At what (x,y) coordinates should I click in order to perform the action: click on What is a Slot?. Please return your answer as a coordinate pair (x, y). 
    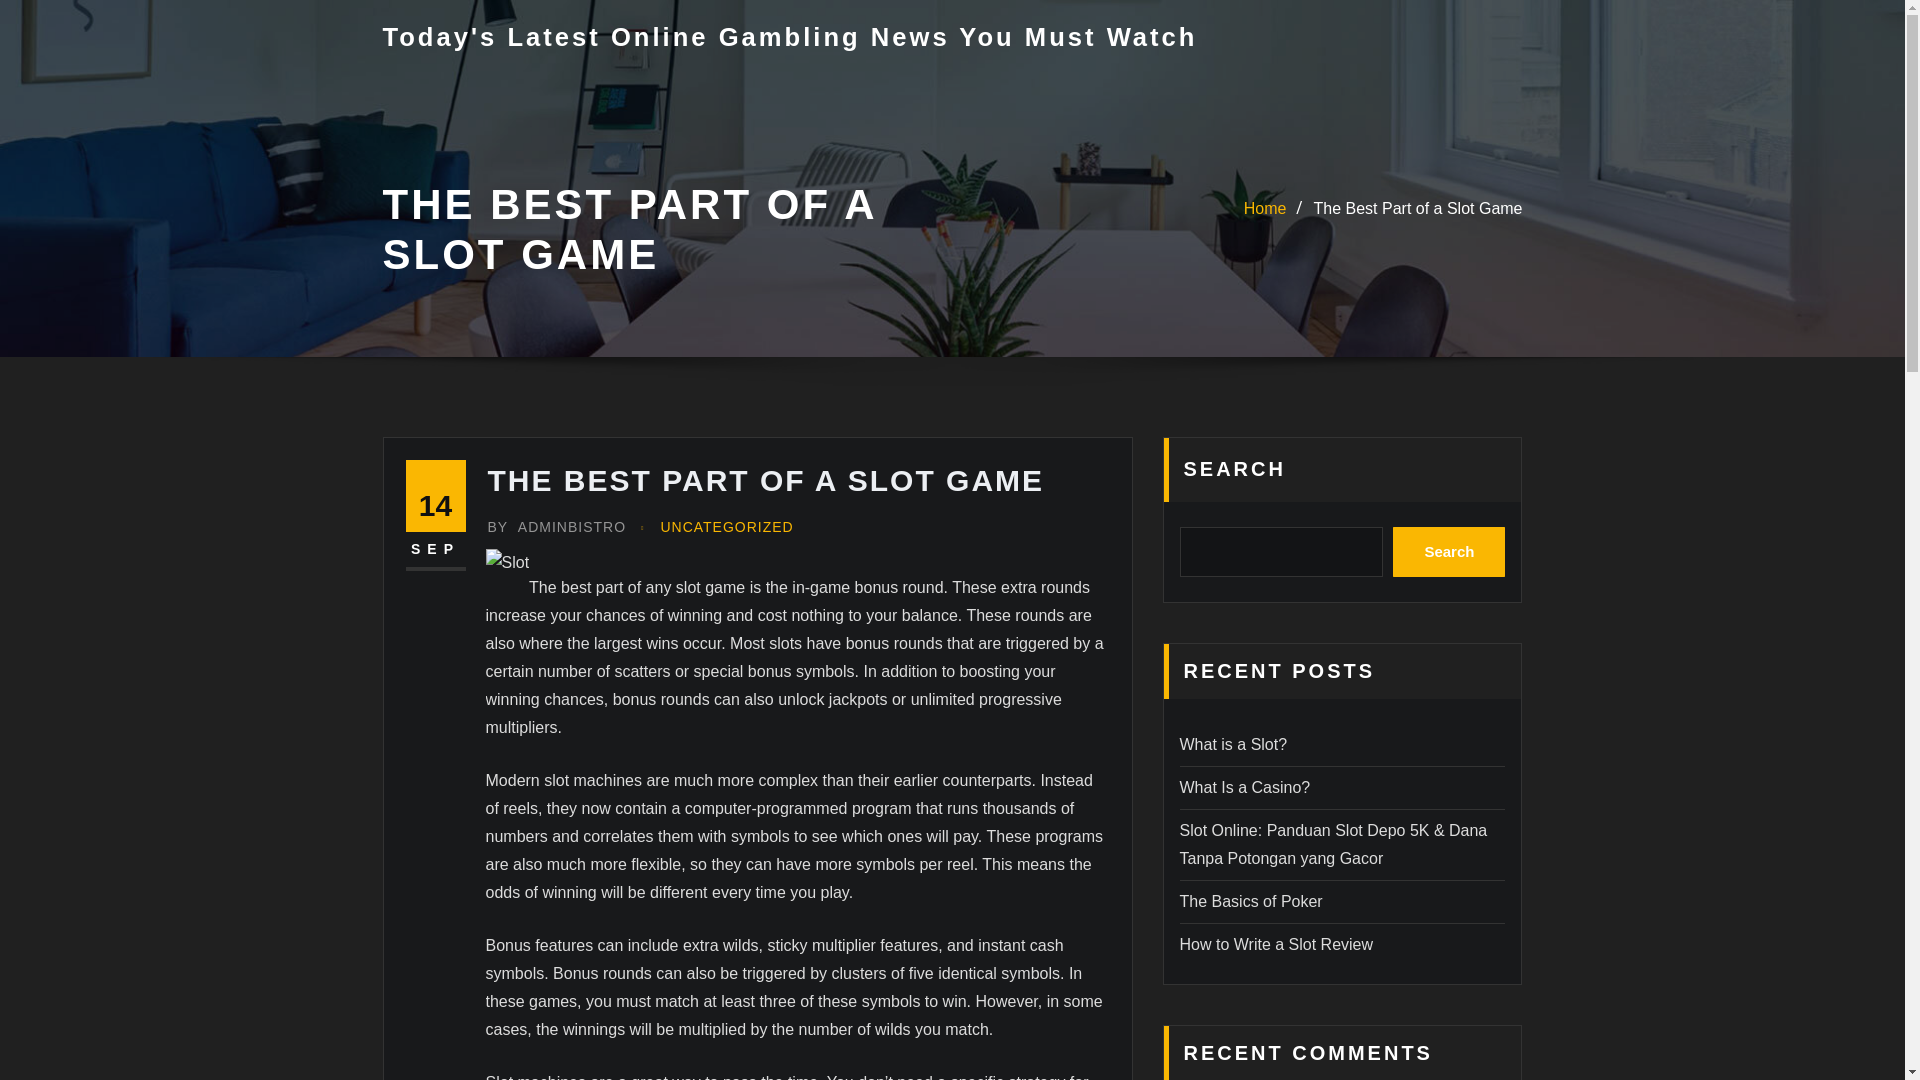
    Looking at the image, I should click on (1234, 744).